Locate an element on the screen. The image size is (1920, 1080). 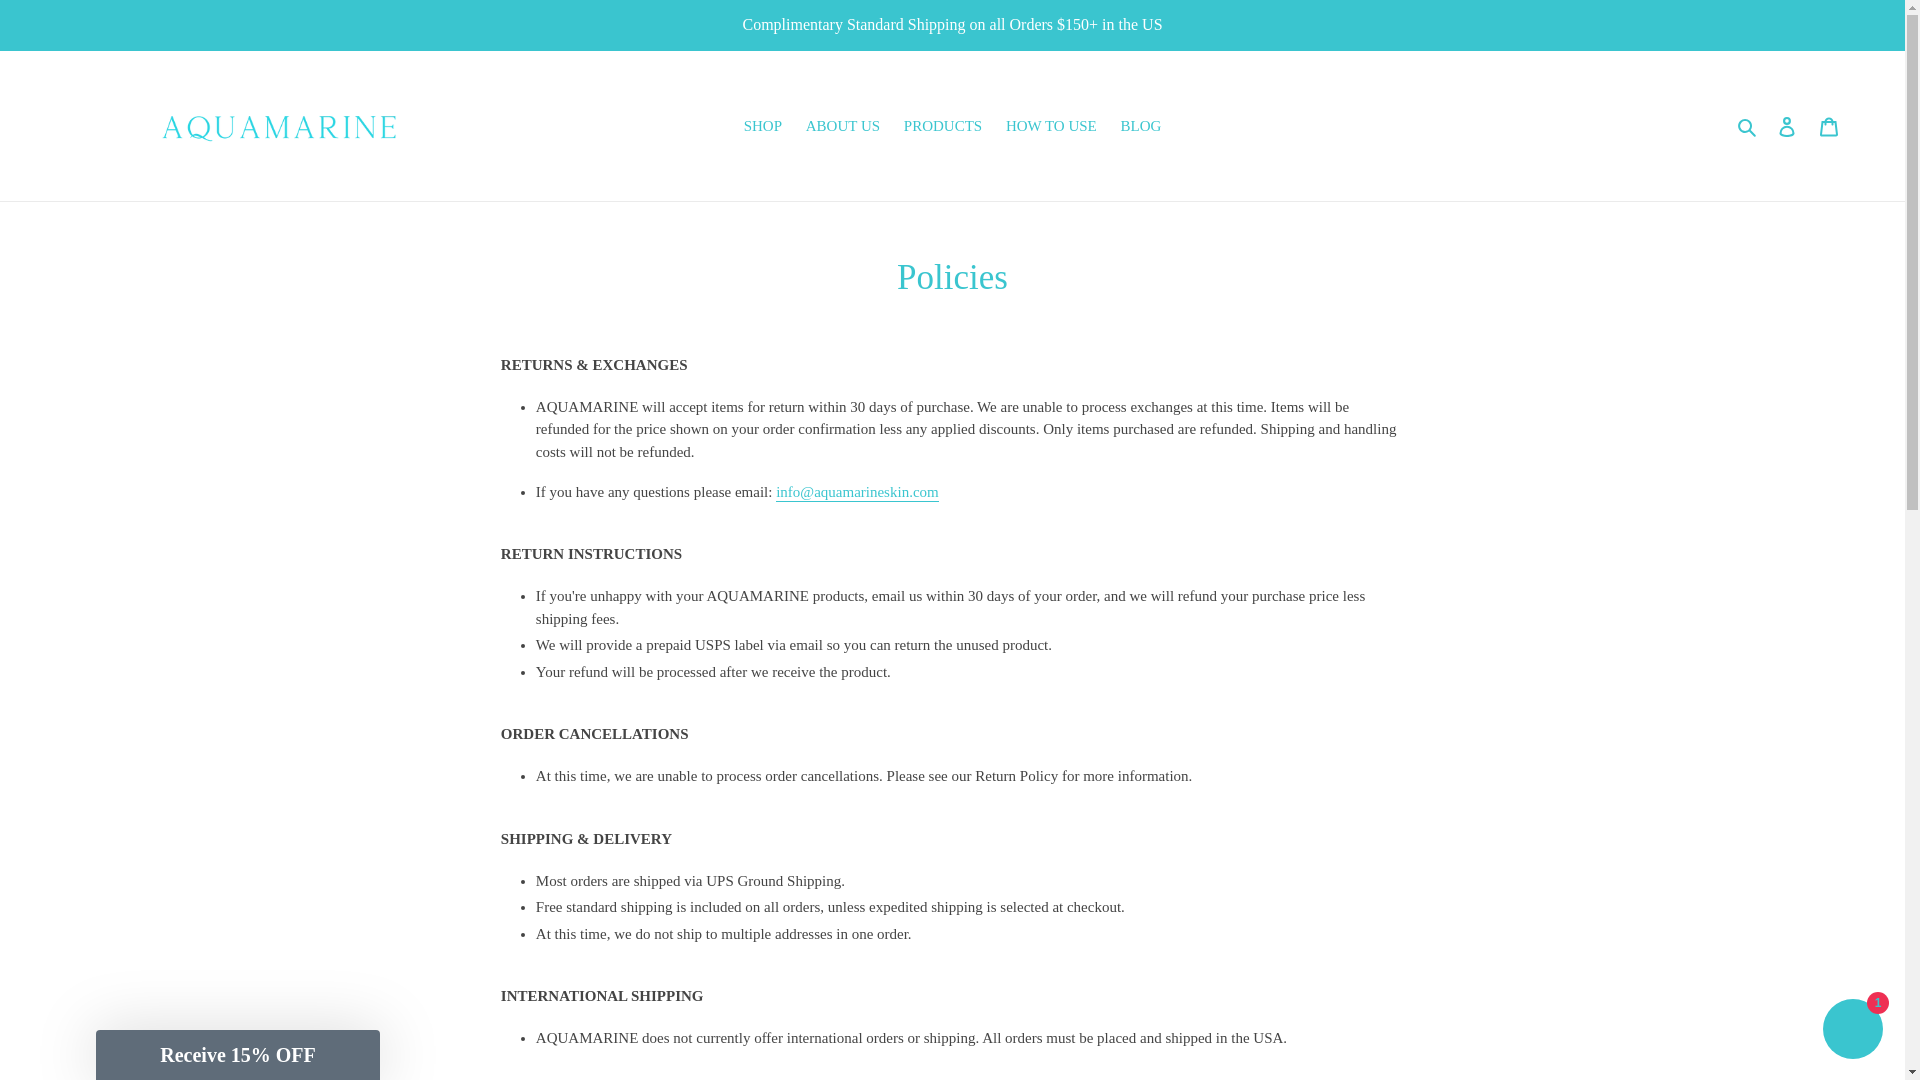
HOW TO USE is located at coordinates (1052, 126).